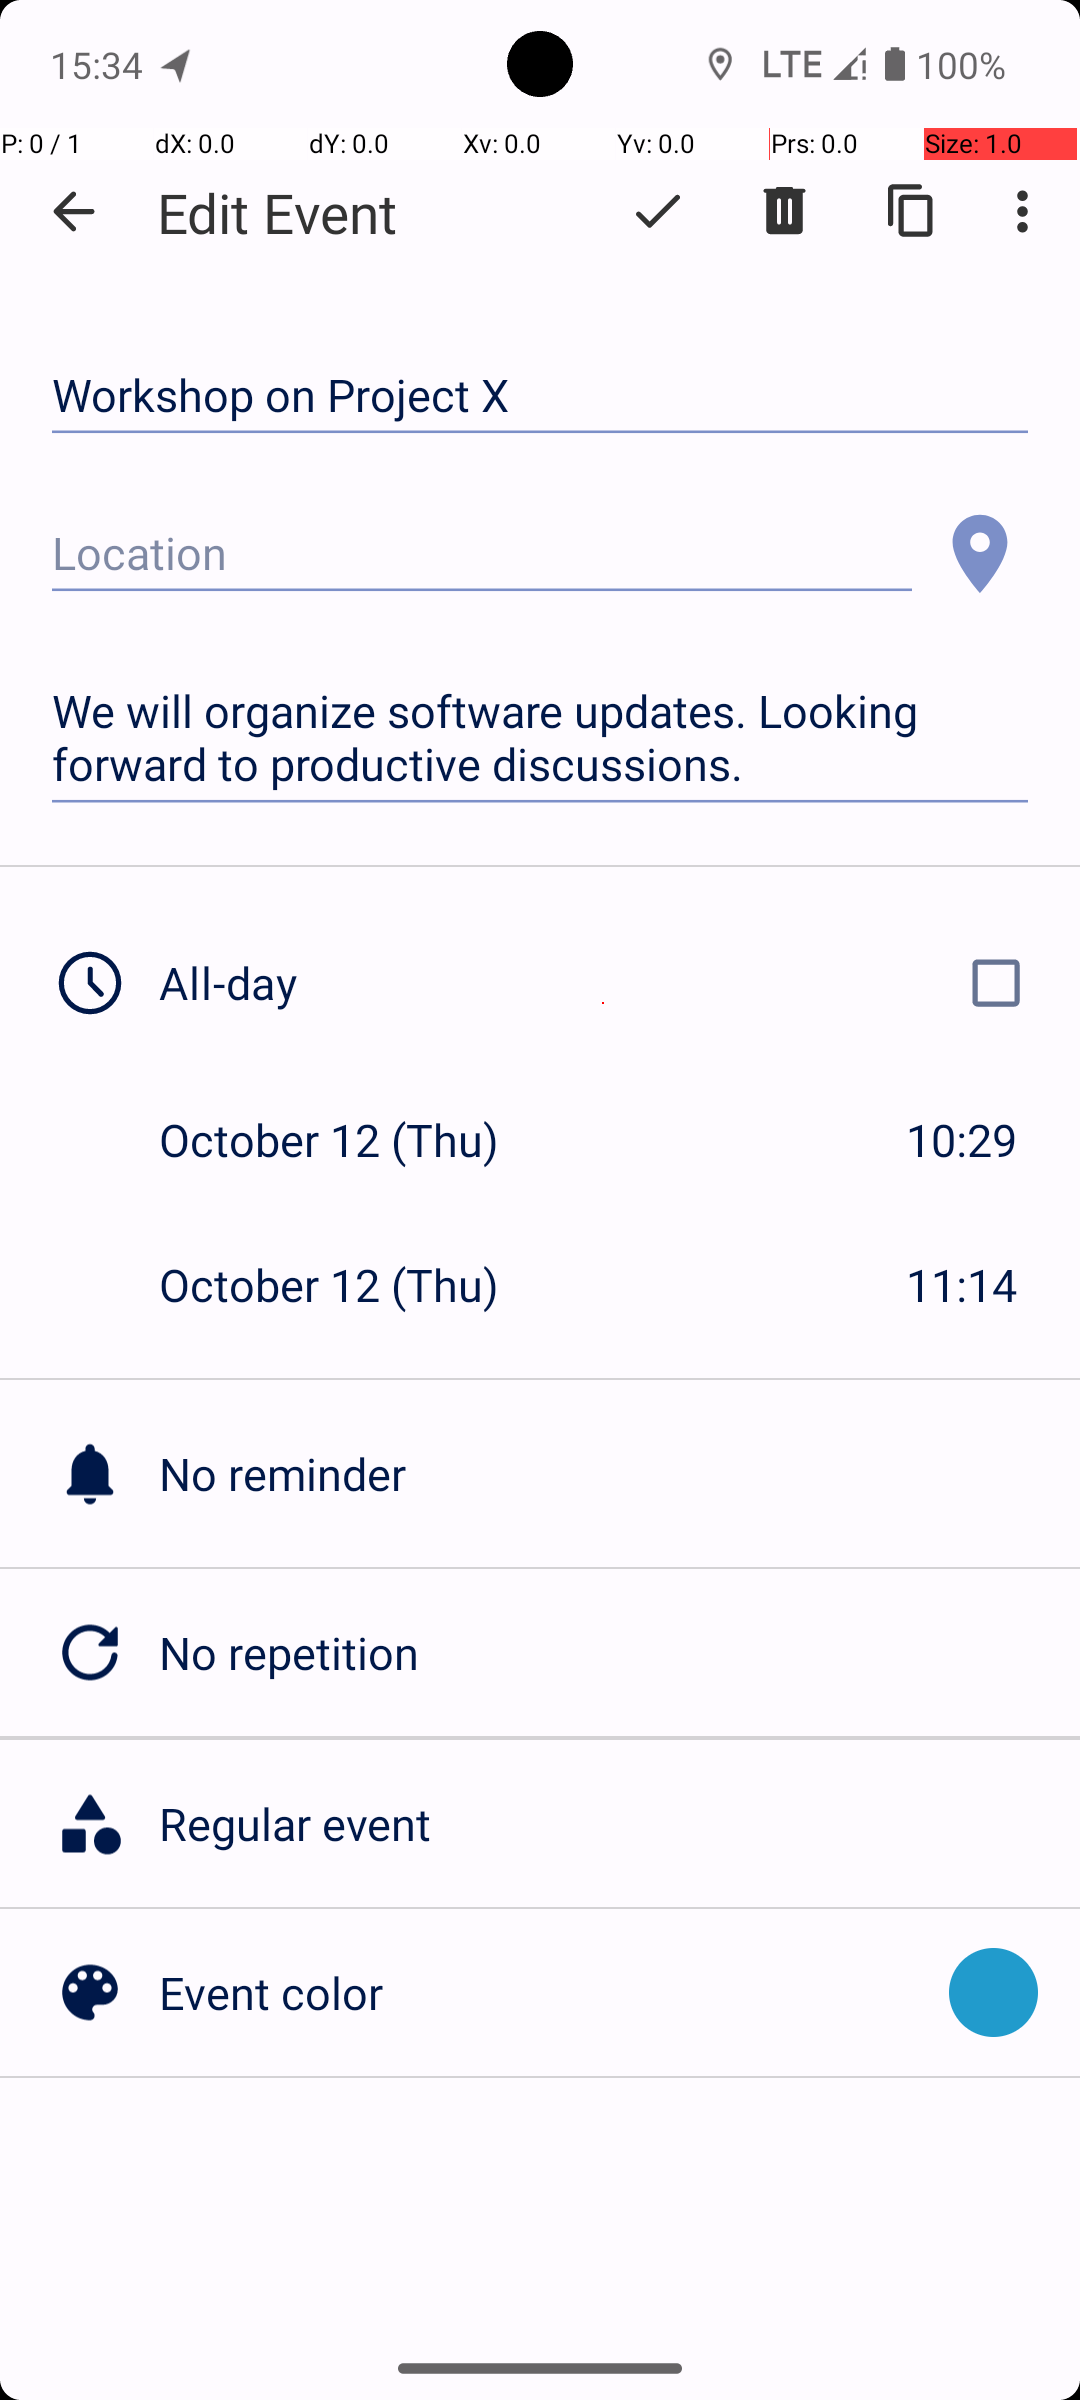 The image size is (1080, 2400). I want to click on 11:14, so click(962, 1284).